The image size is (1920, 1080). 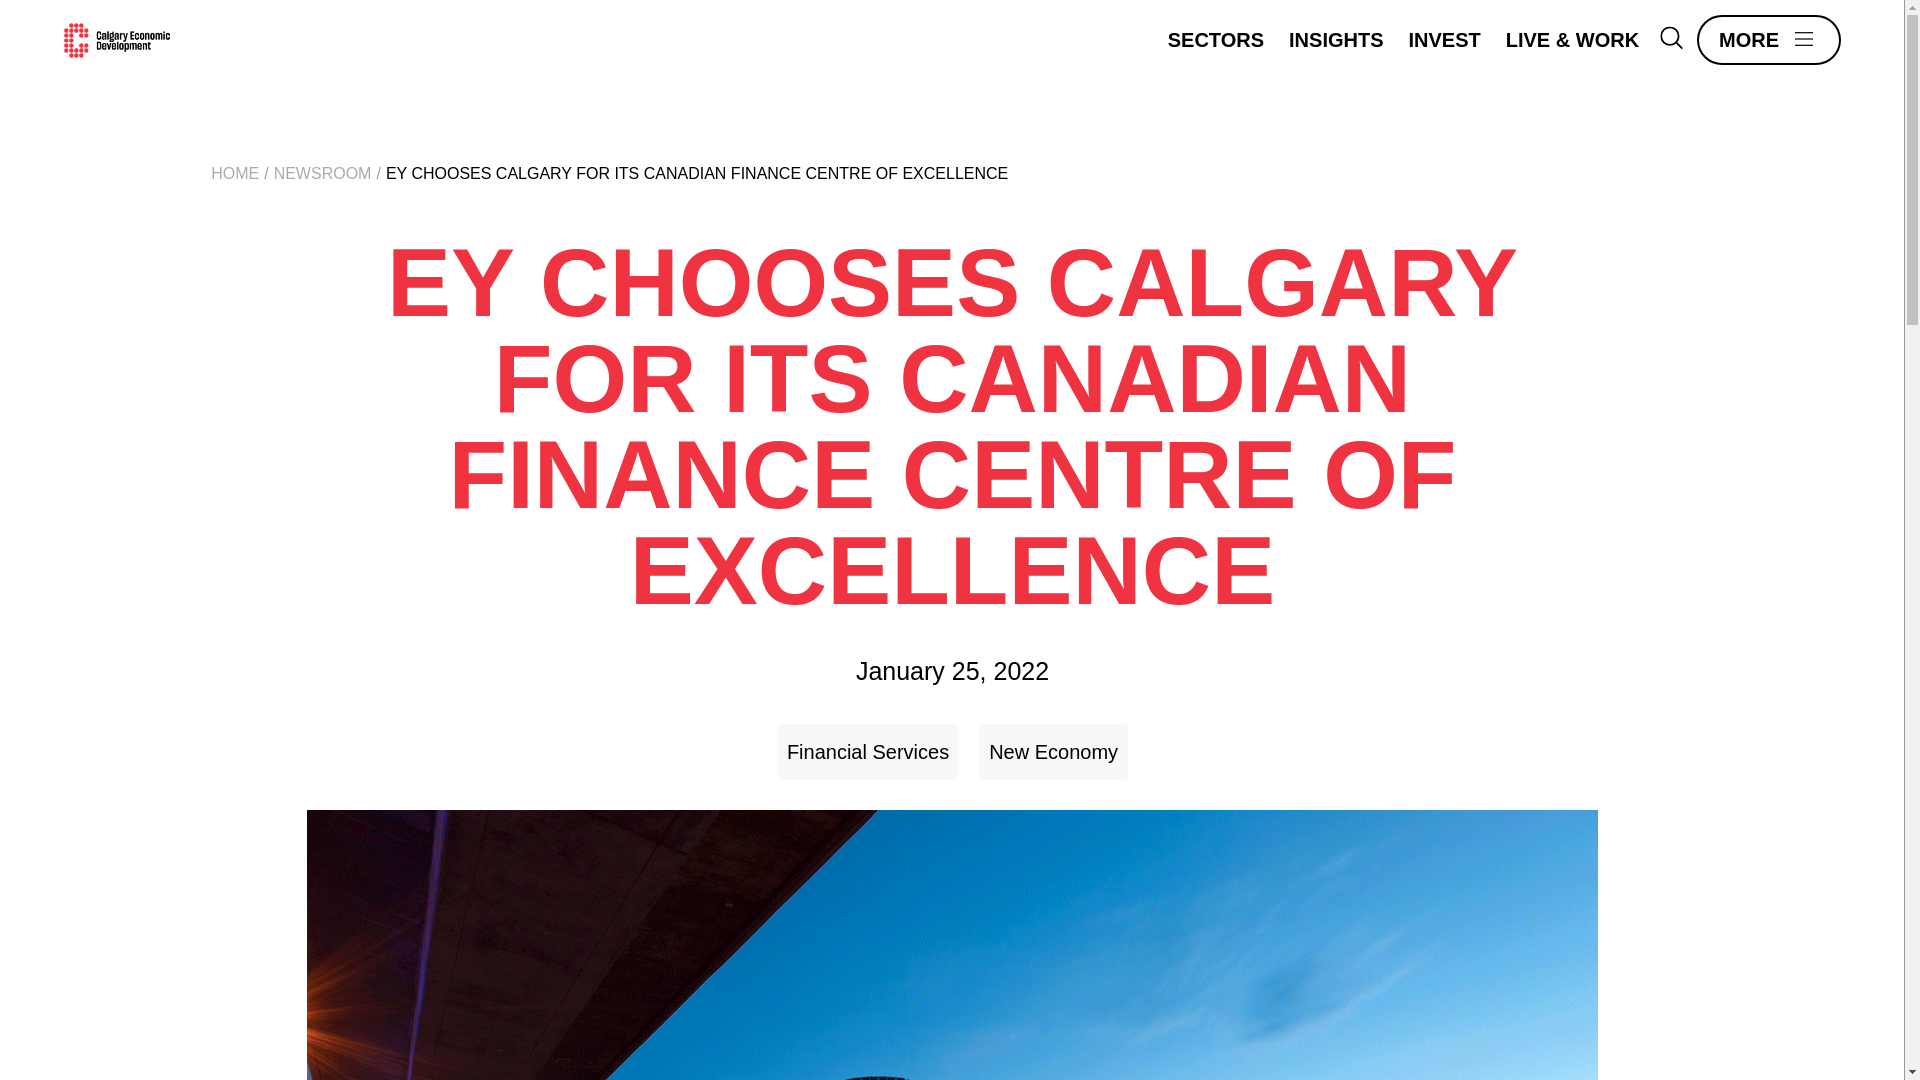 What do you see at coordinates (1769, 40) in the screenshot?
I see `MORE` at bounding box center [1769, 40].